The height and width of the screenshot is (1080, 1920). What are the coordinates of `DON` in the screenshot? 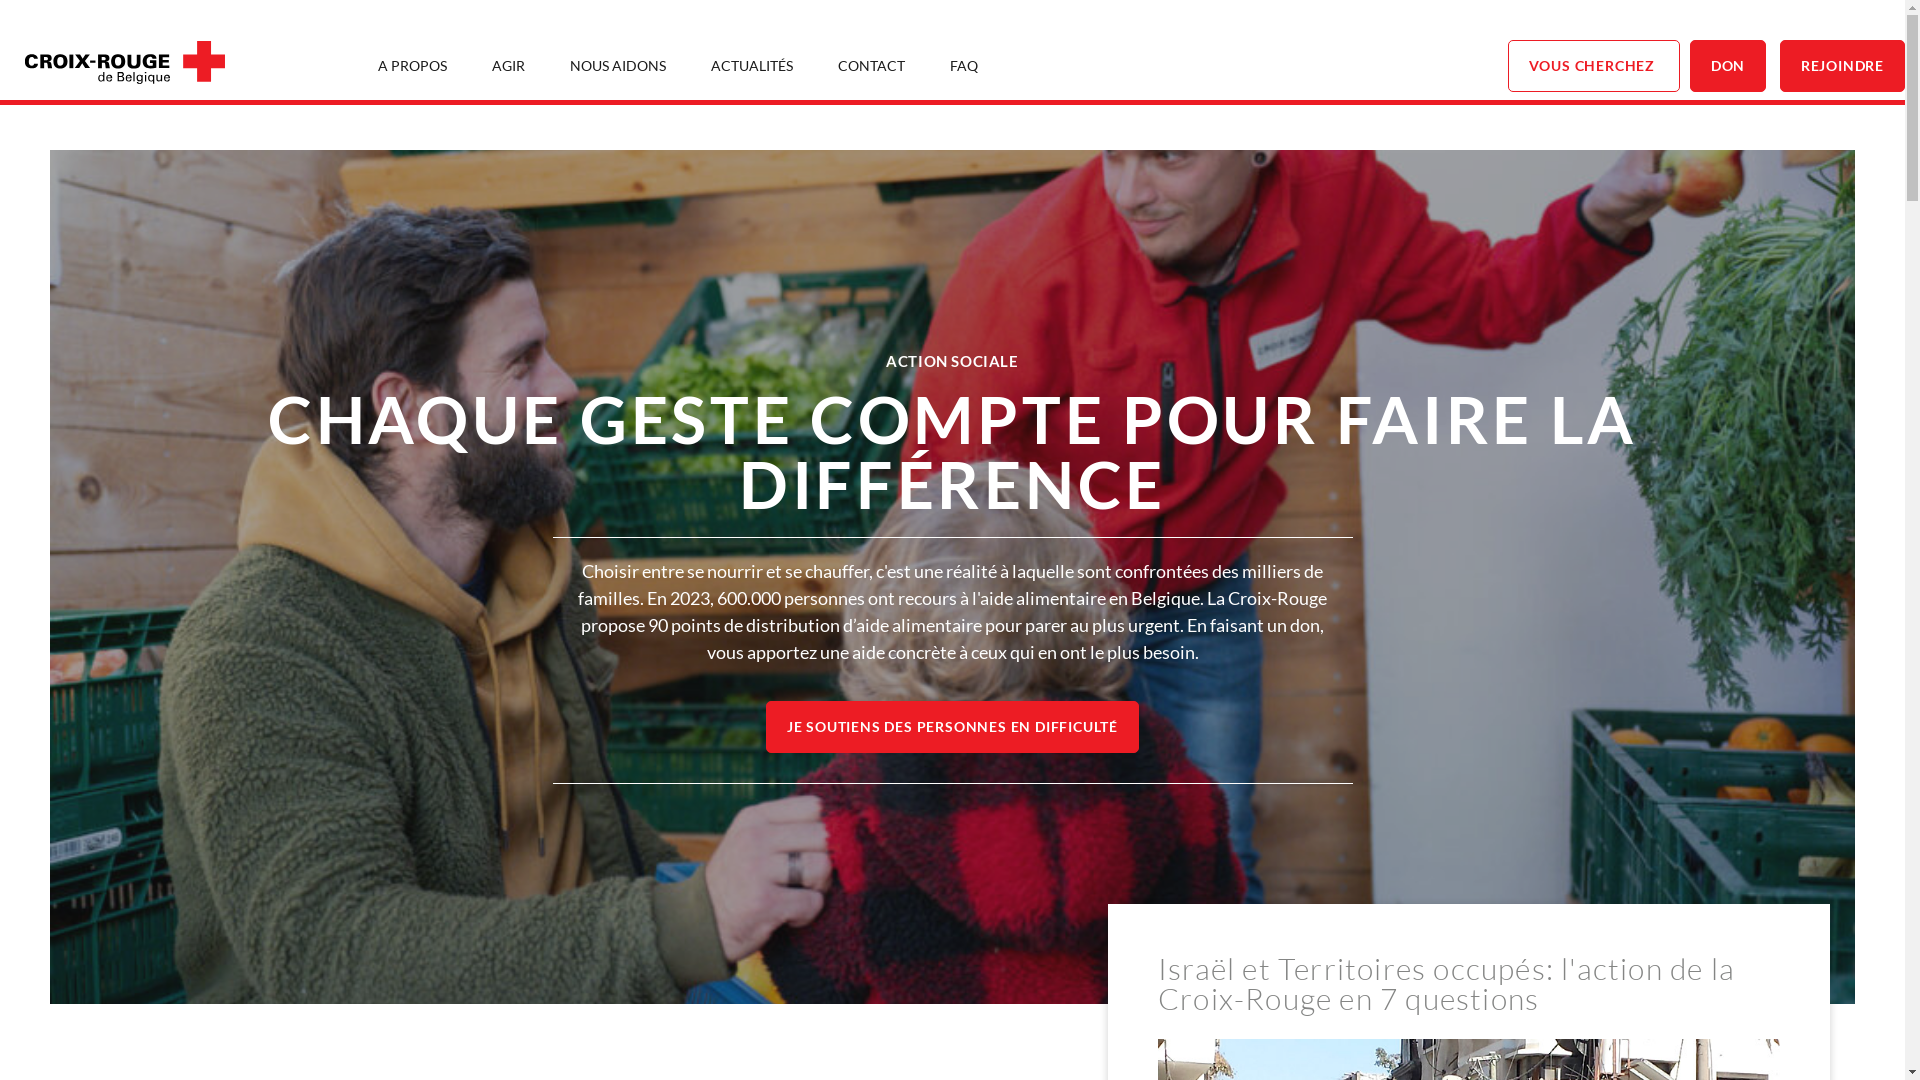 It's located at (1728, 66).